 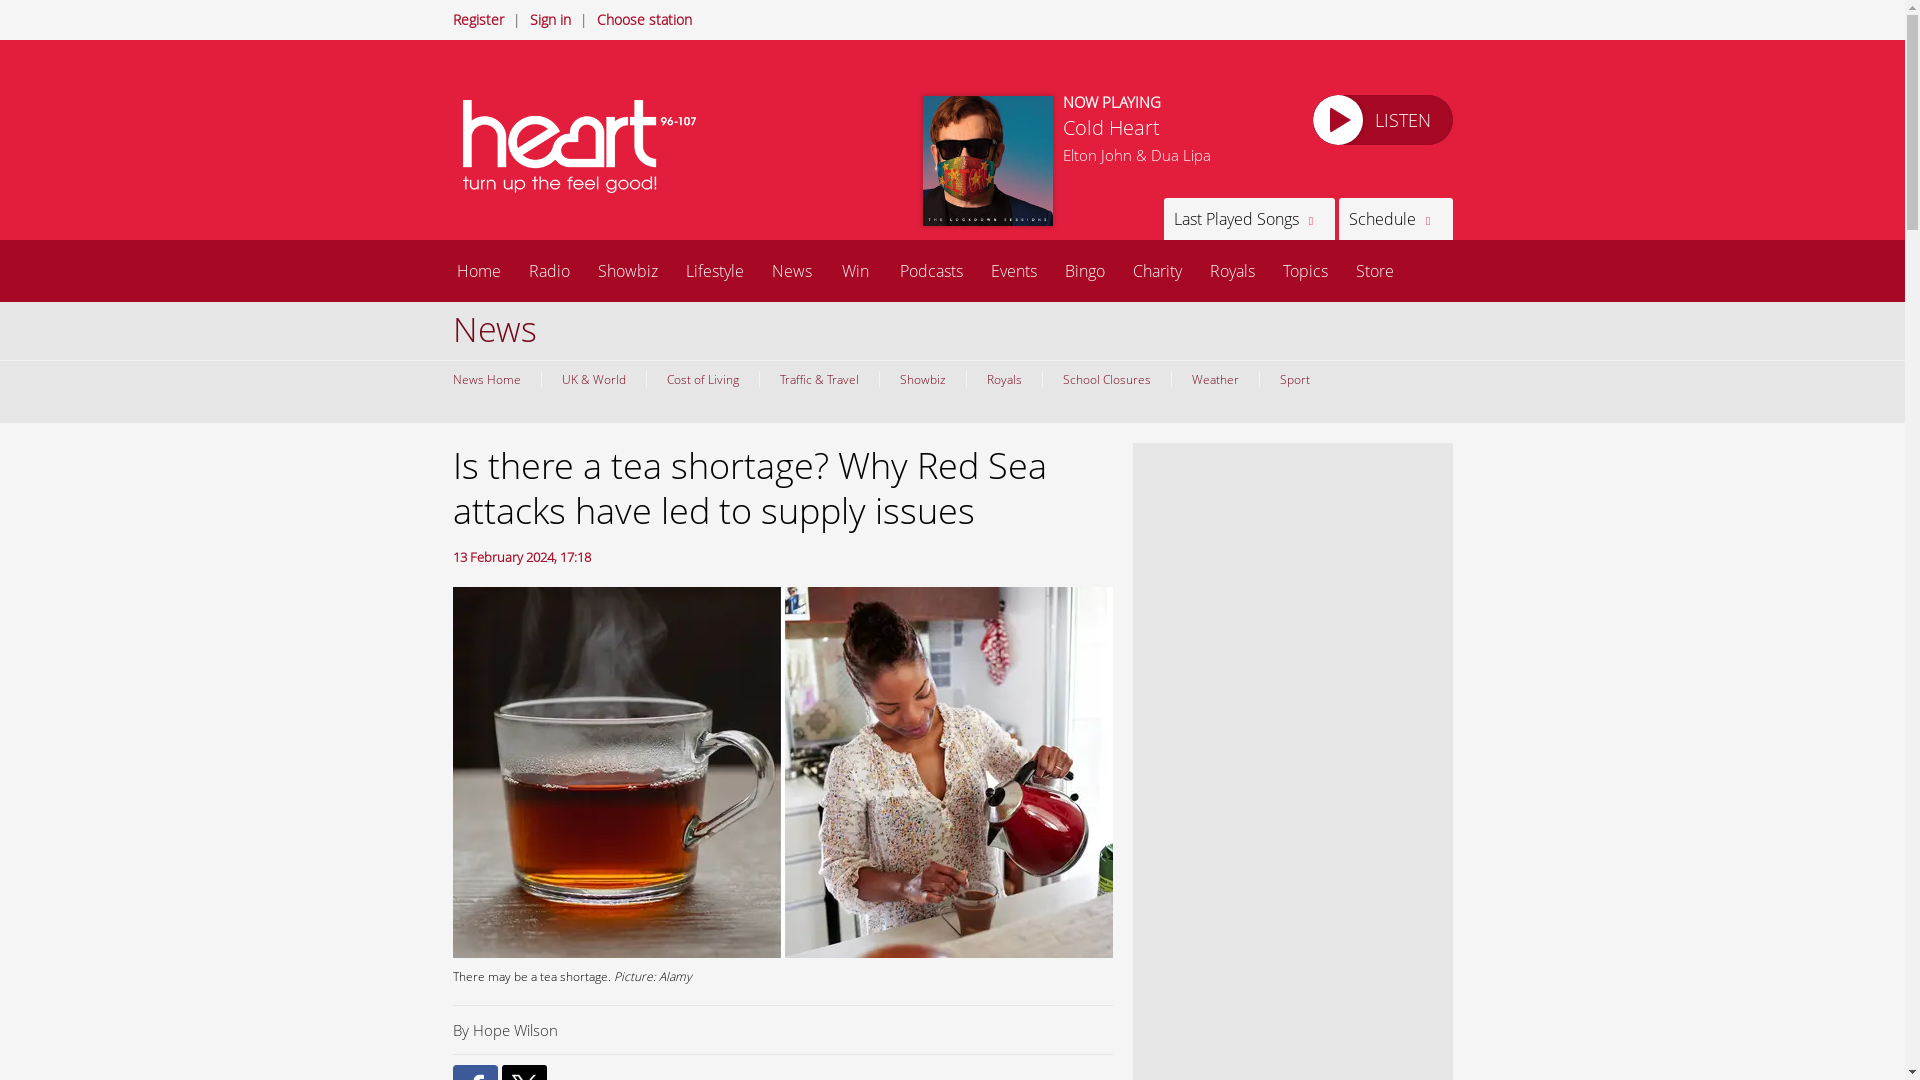 I want to click on Lifestyle, so click(x=715, y=270).